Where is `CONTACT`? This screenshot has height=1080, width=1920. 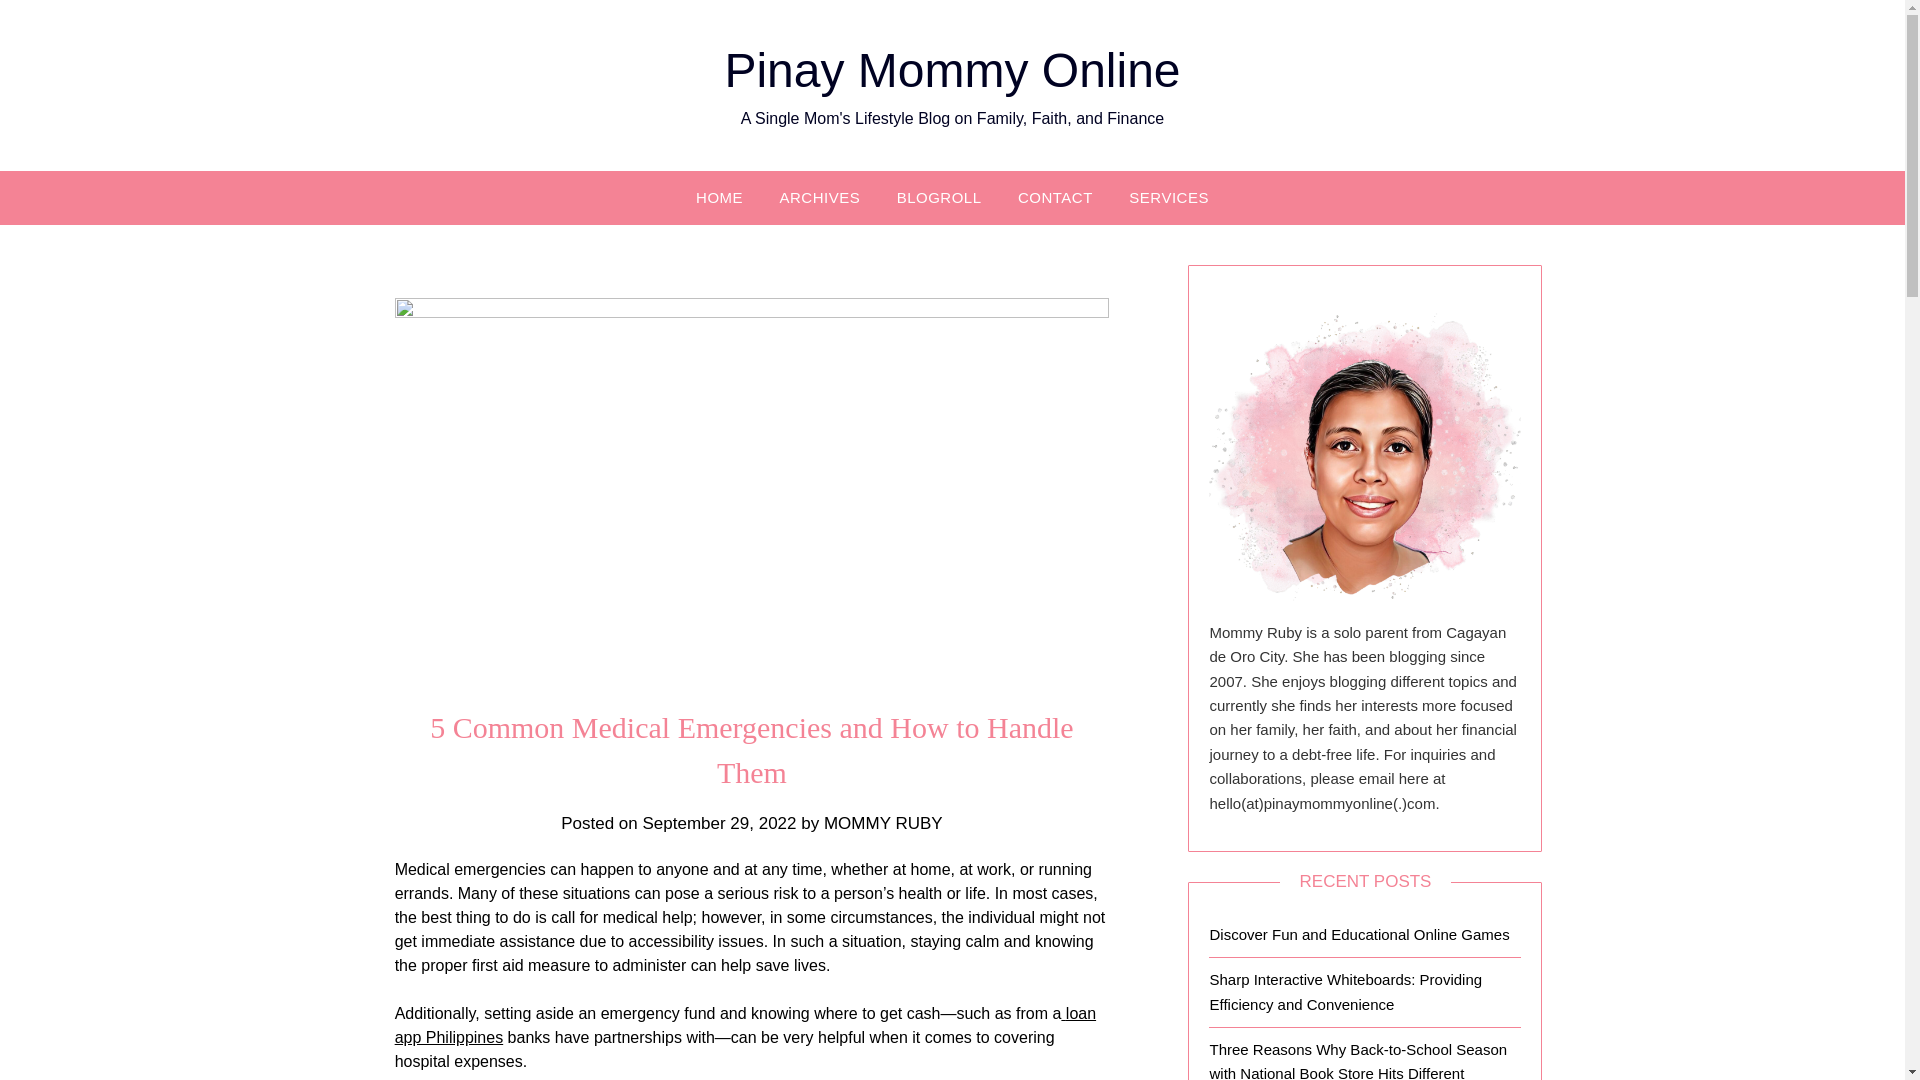 CONTACT is located at coordinates (1056, 197).